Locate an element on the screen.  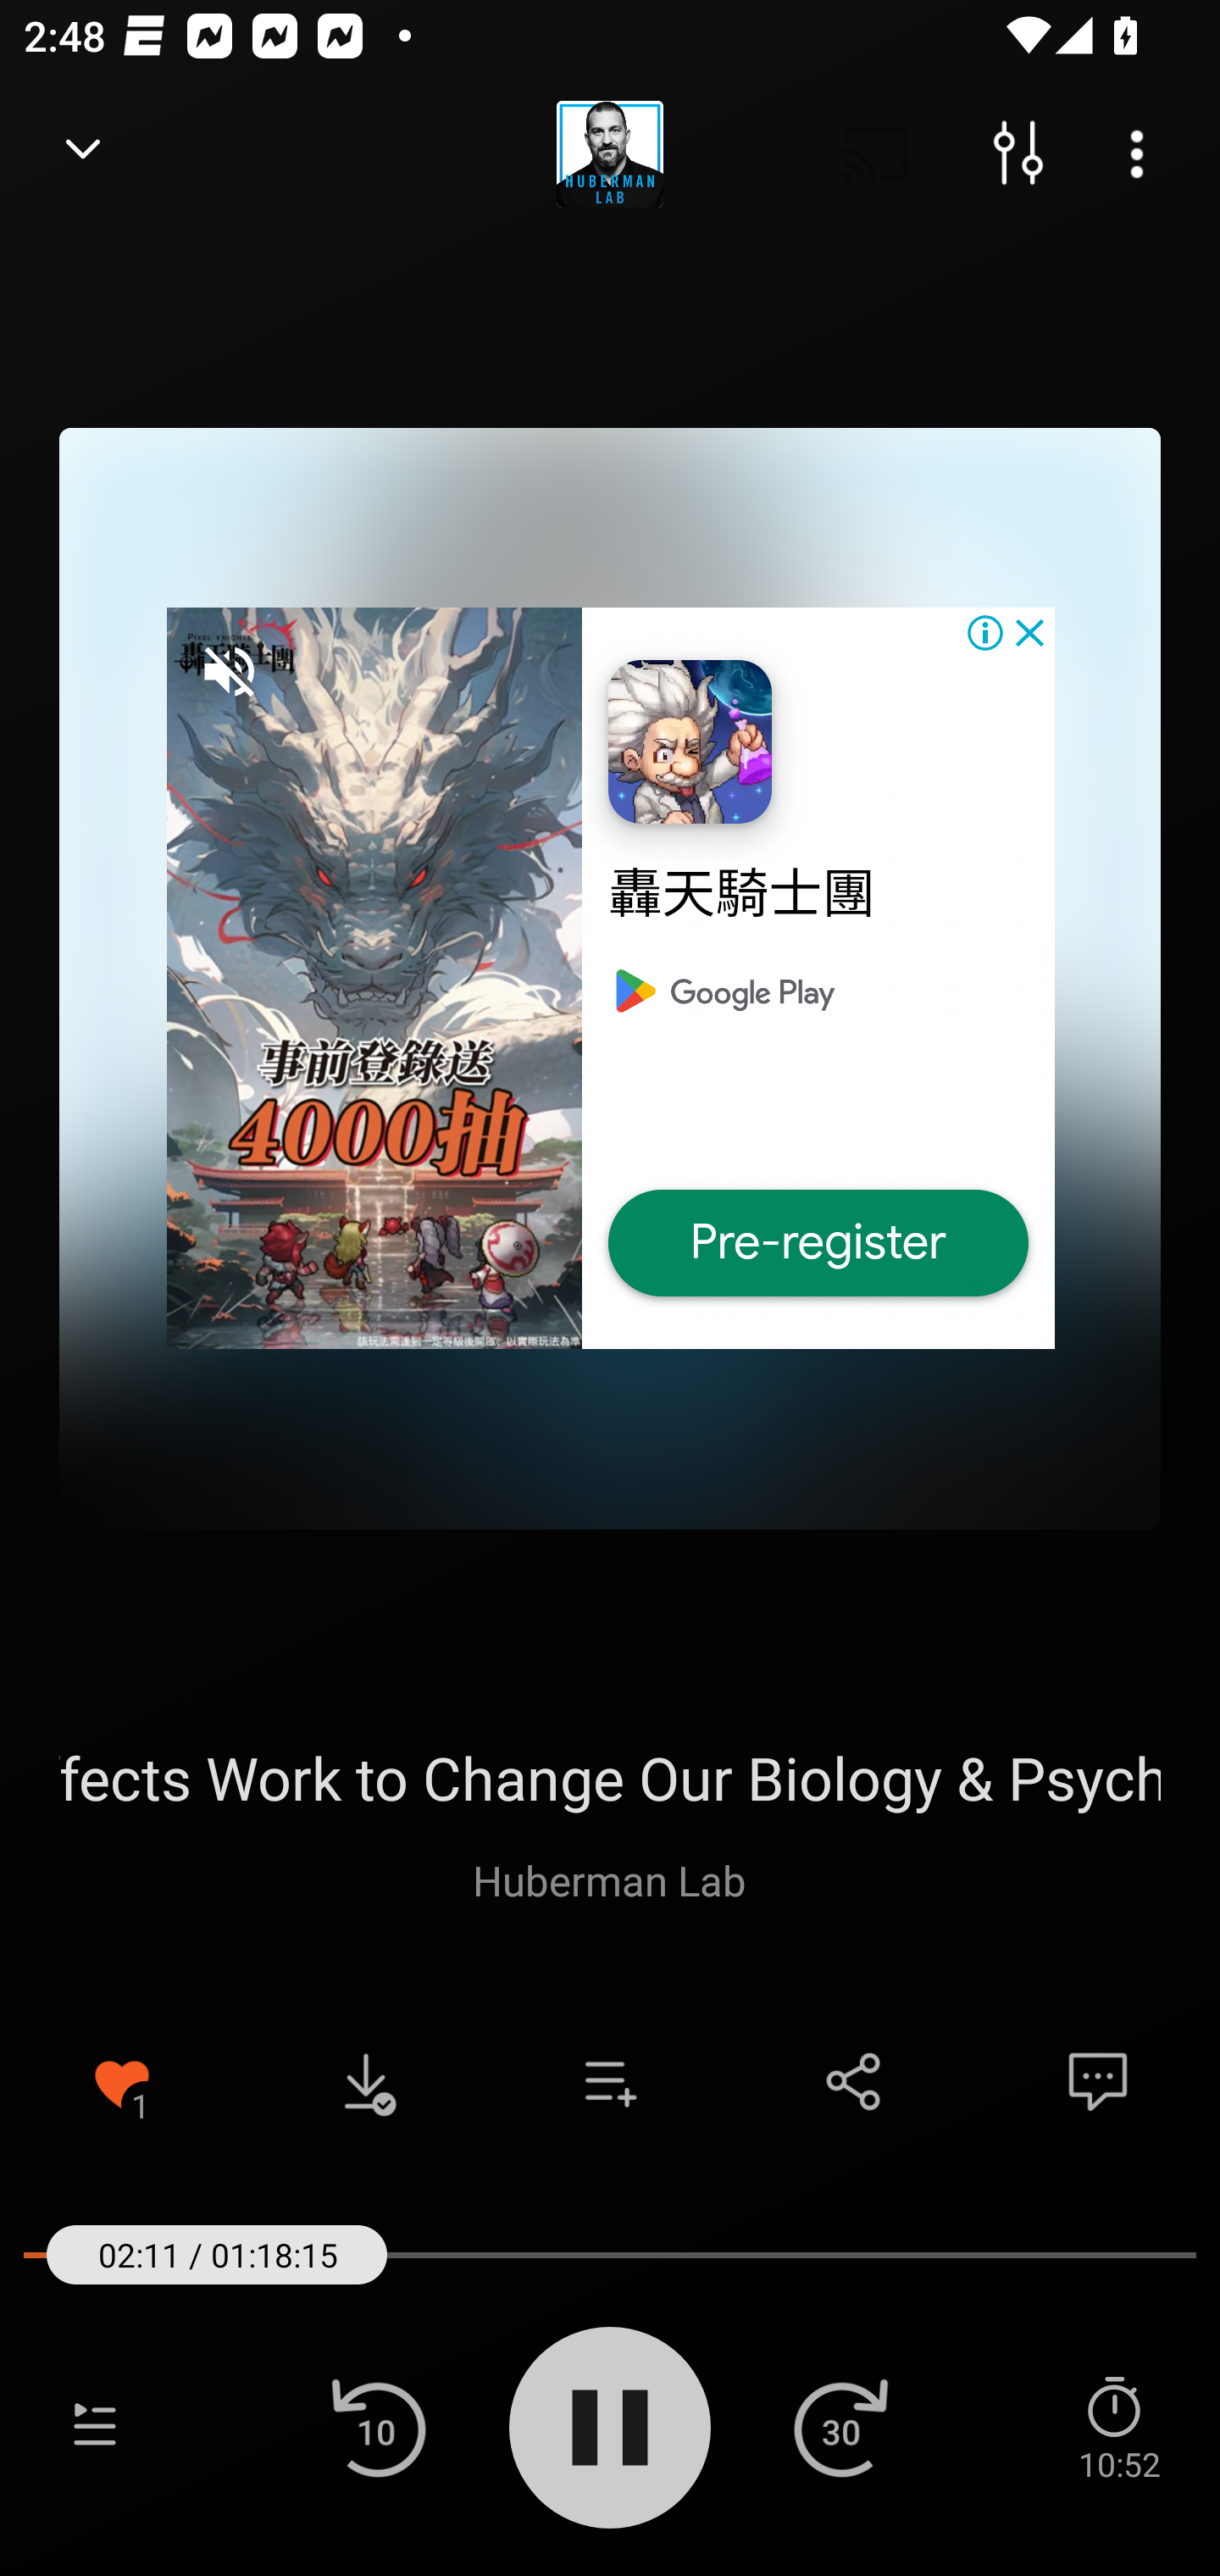
Share is located at coordinates (854, 2081).